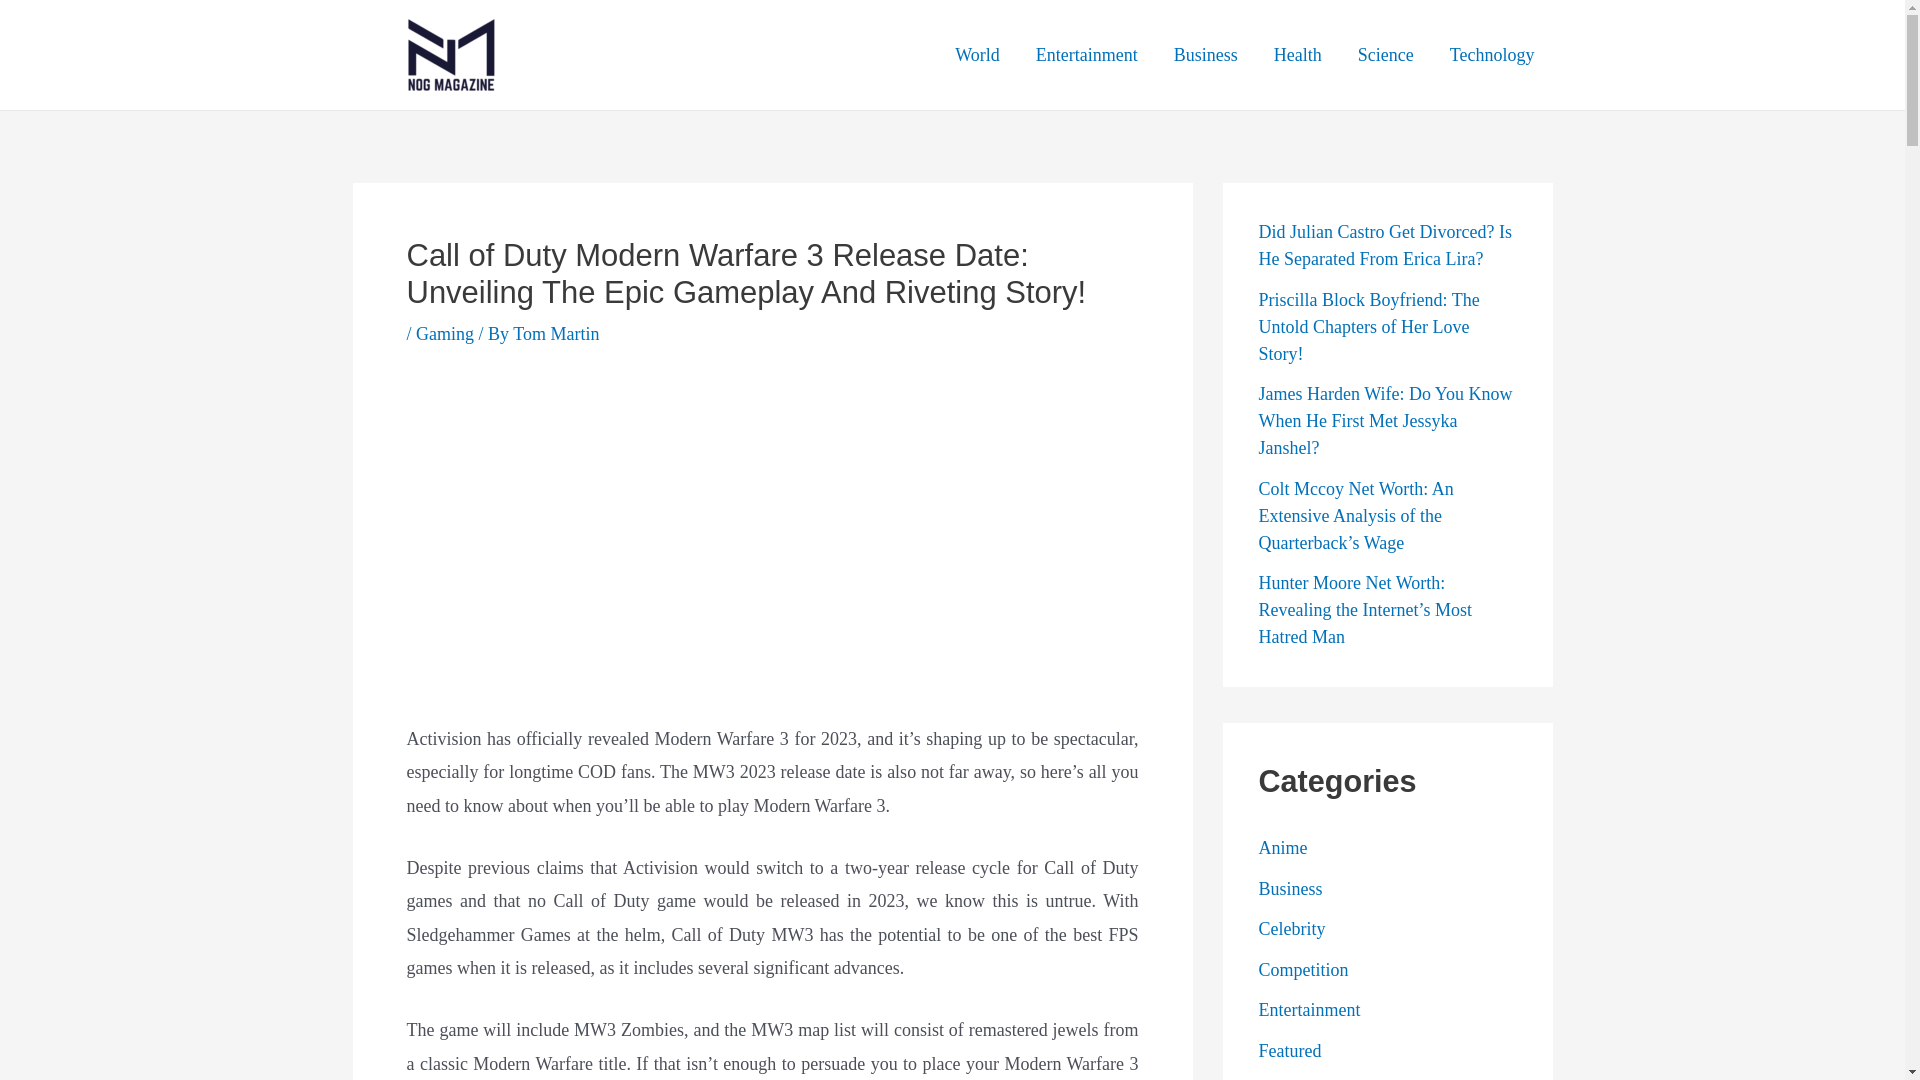  What do you see at coordinates (1298, 55) in the screenshot?
I see `Health` at bounding box center [1298, 55].